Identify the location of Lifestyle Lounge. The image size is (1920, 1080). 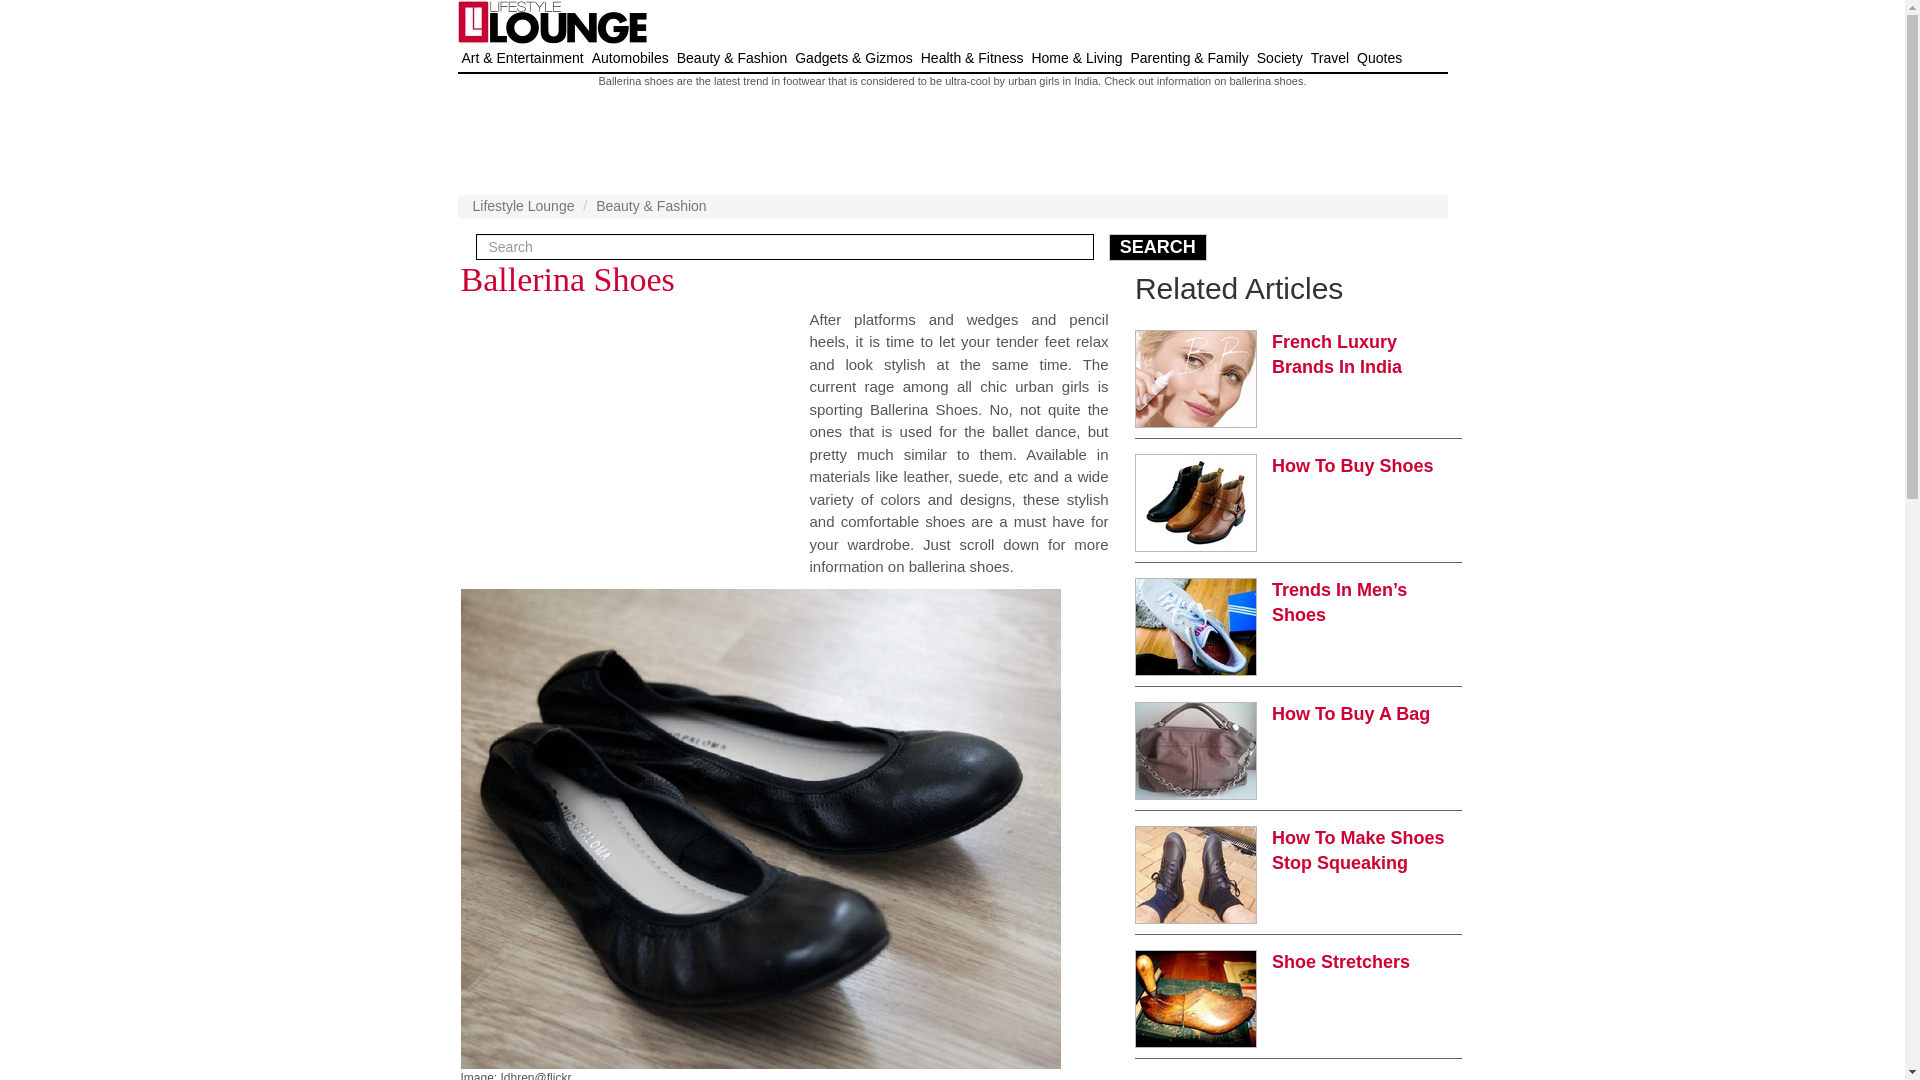
(523, 205).